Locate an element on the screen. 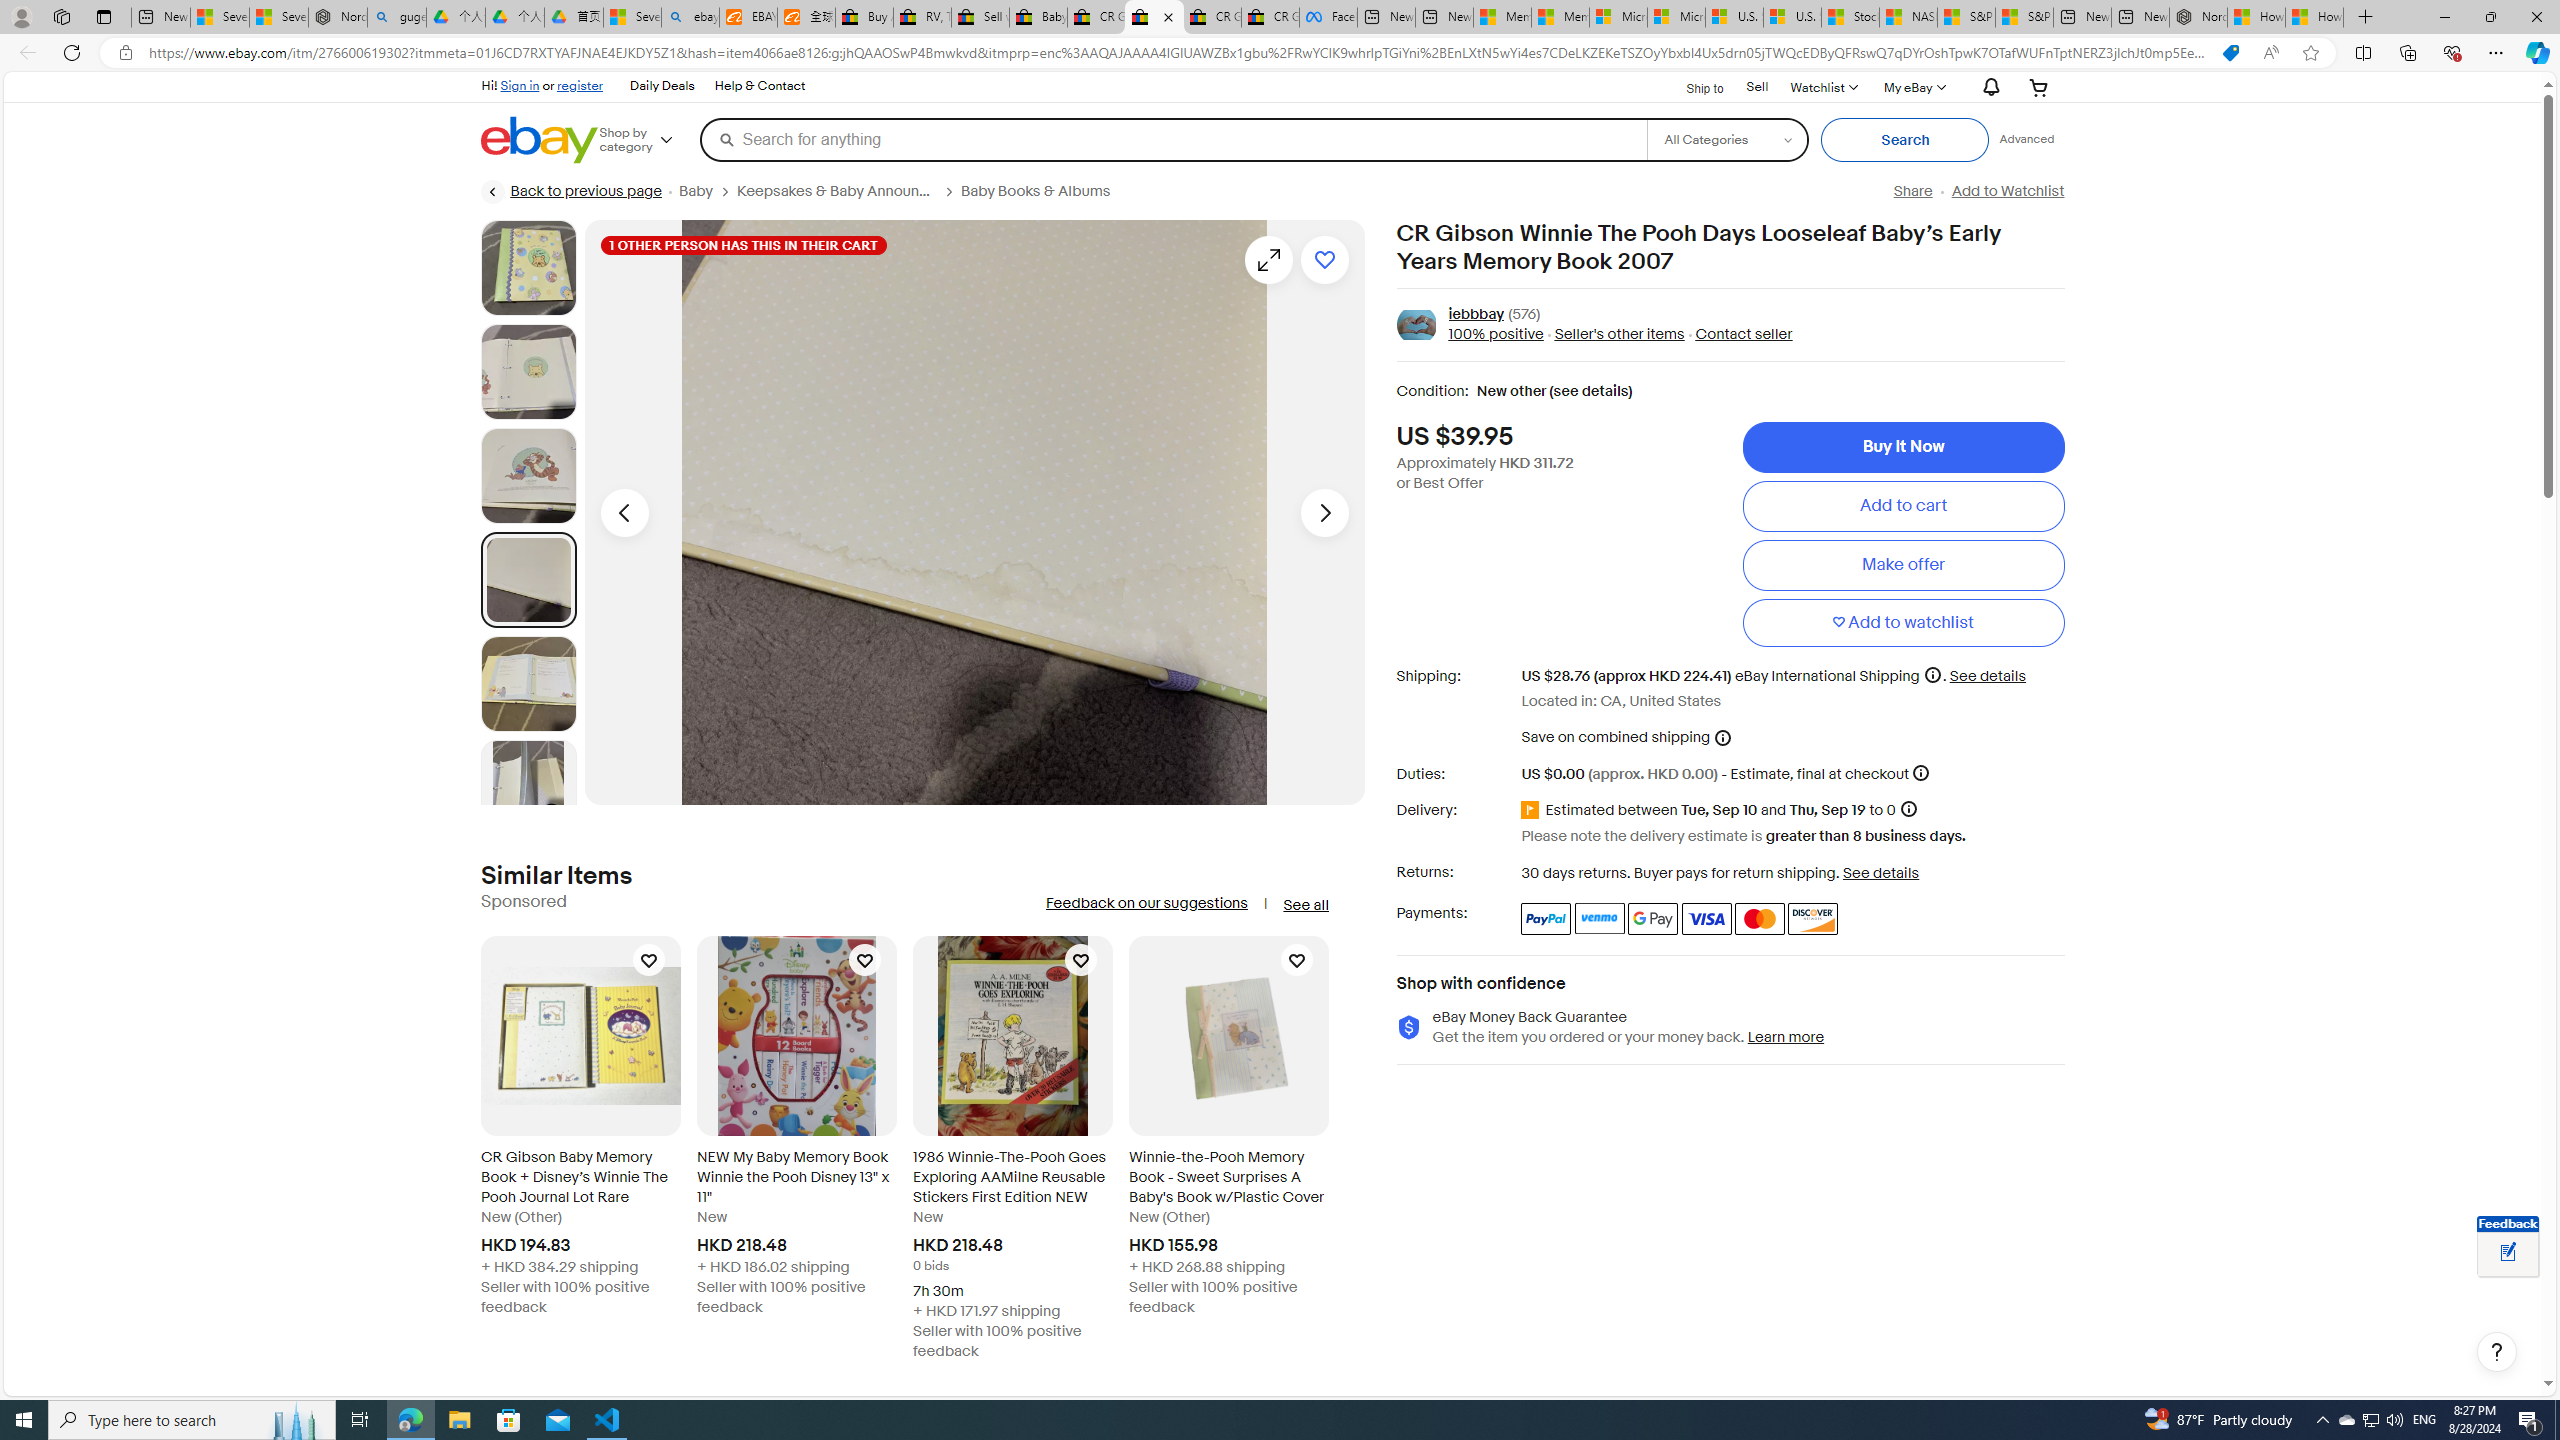 The height and width of the screenshot is (1440, 2560). Search is located at coordinates (1904, 140).